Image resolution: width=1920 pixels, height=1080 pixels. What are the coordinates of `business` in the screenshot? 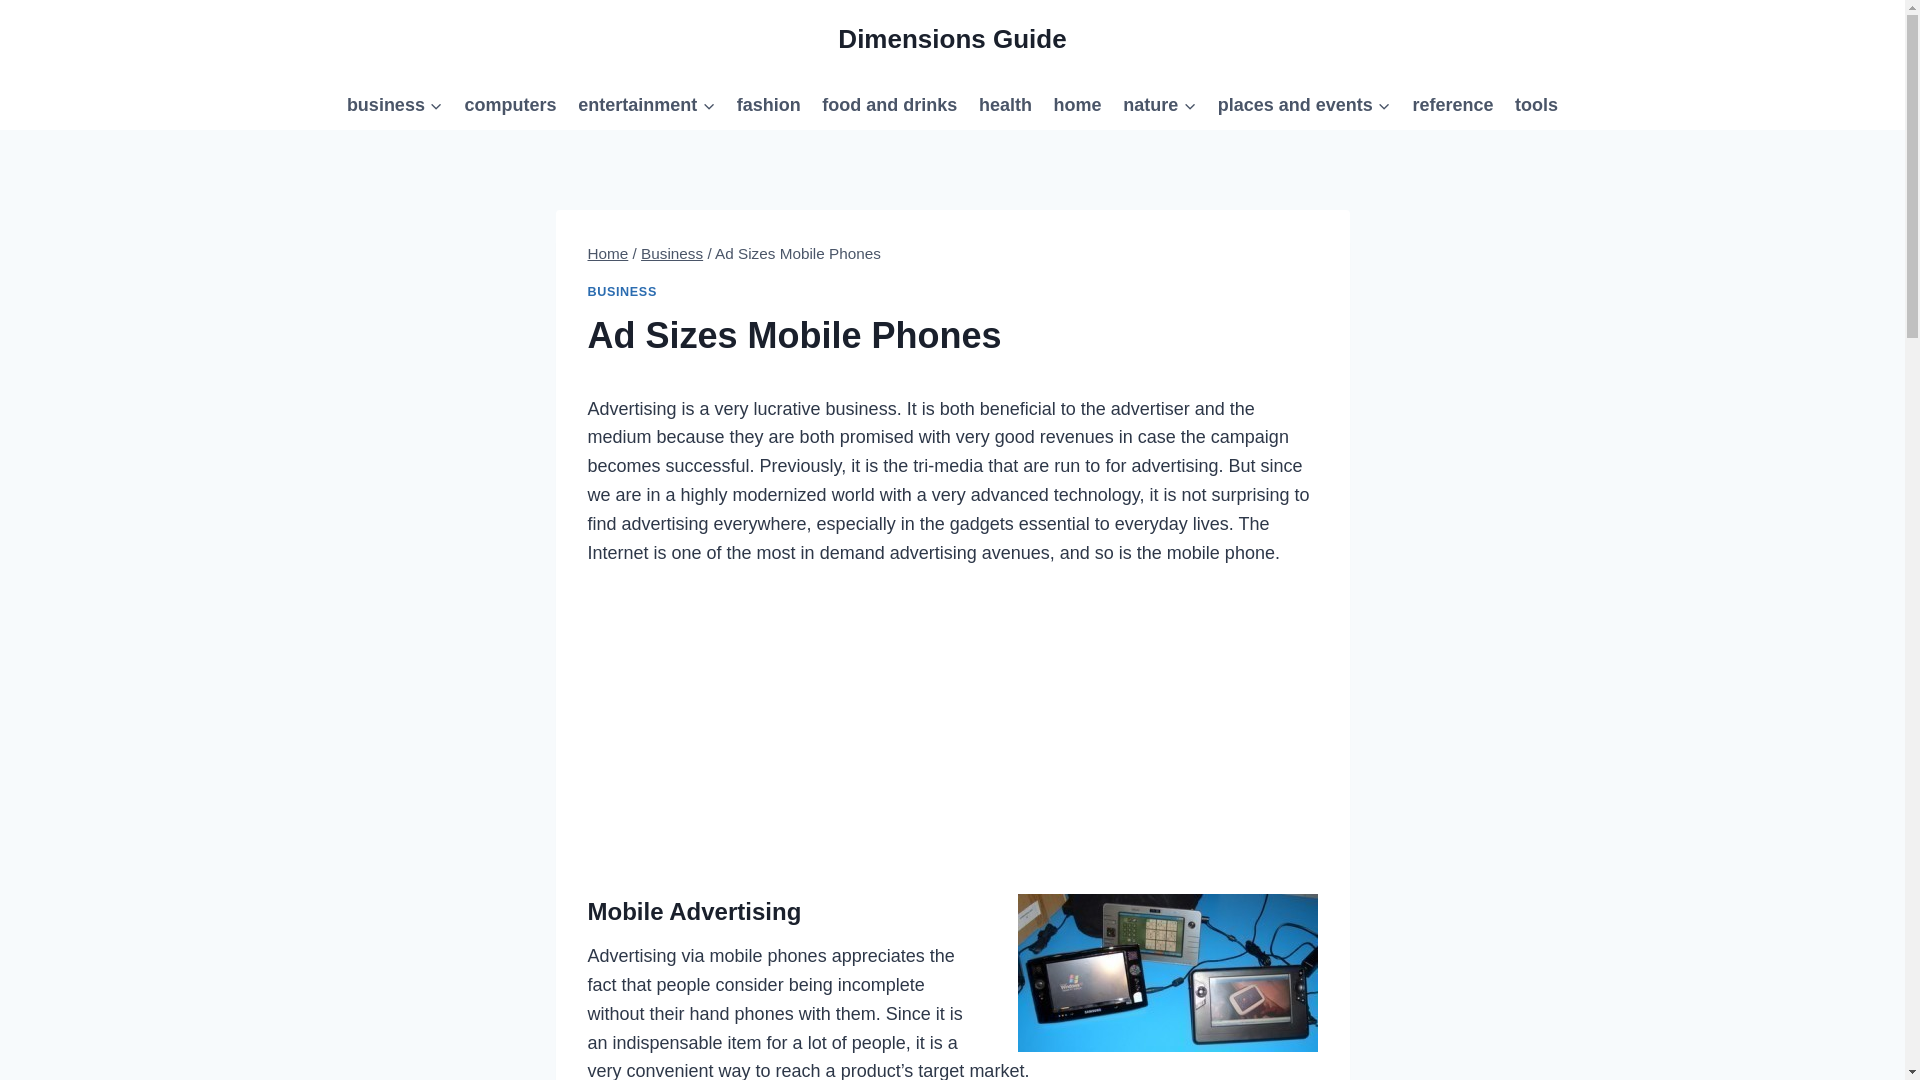 It's located at (394, 104).